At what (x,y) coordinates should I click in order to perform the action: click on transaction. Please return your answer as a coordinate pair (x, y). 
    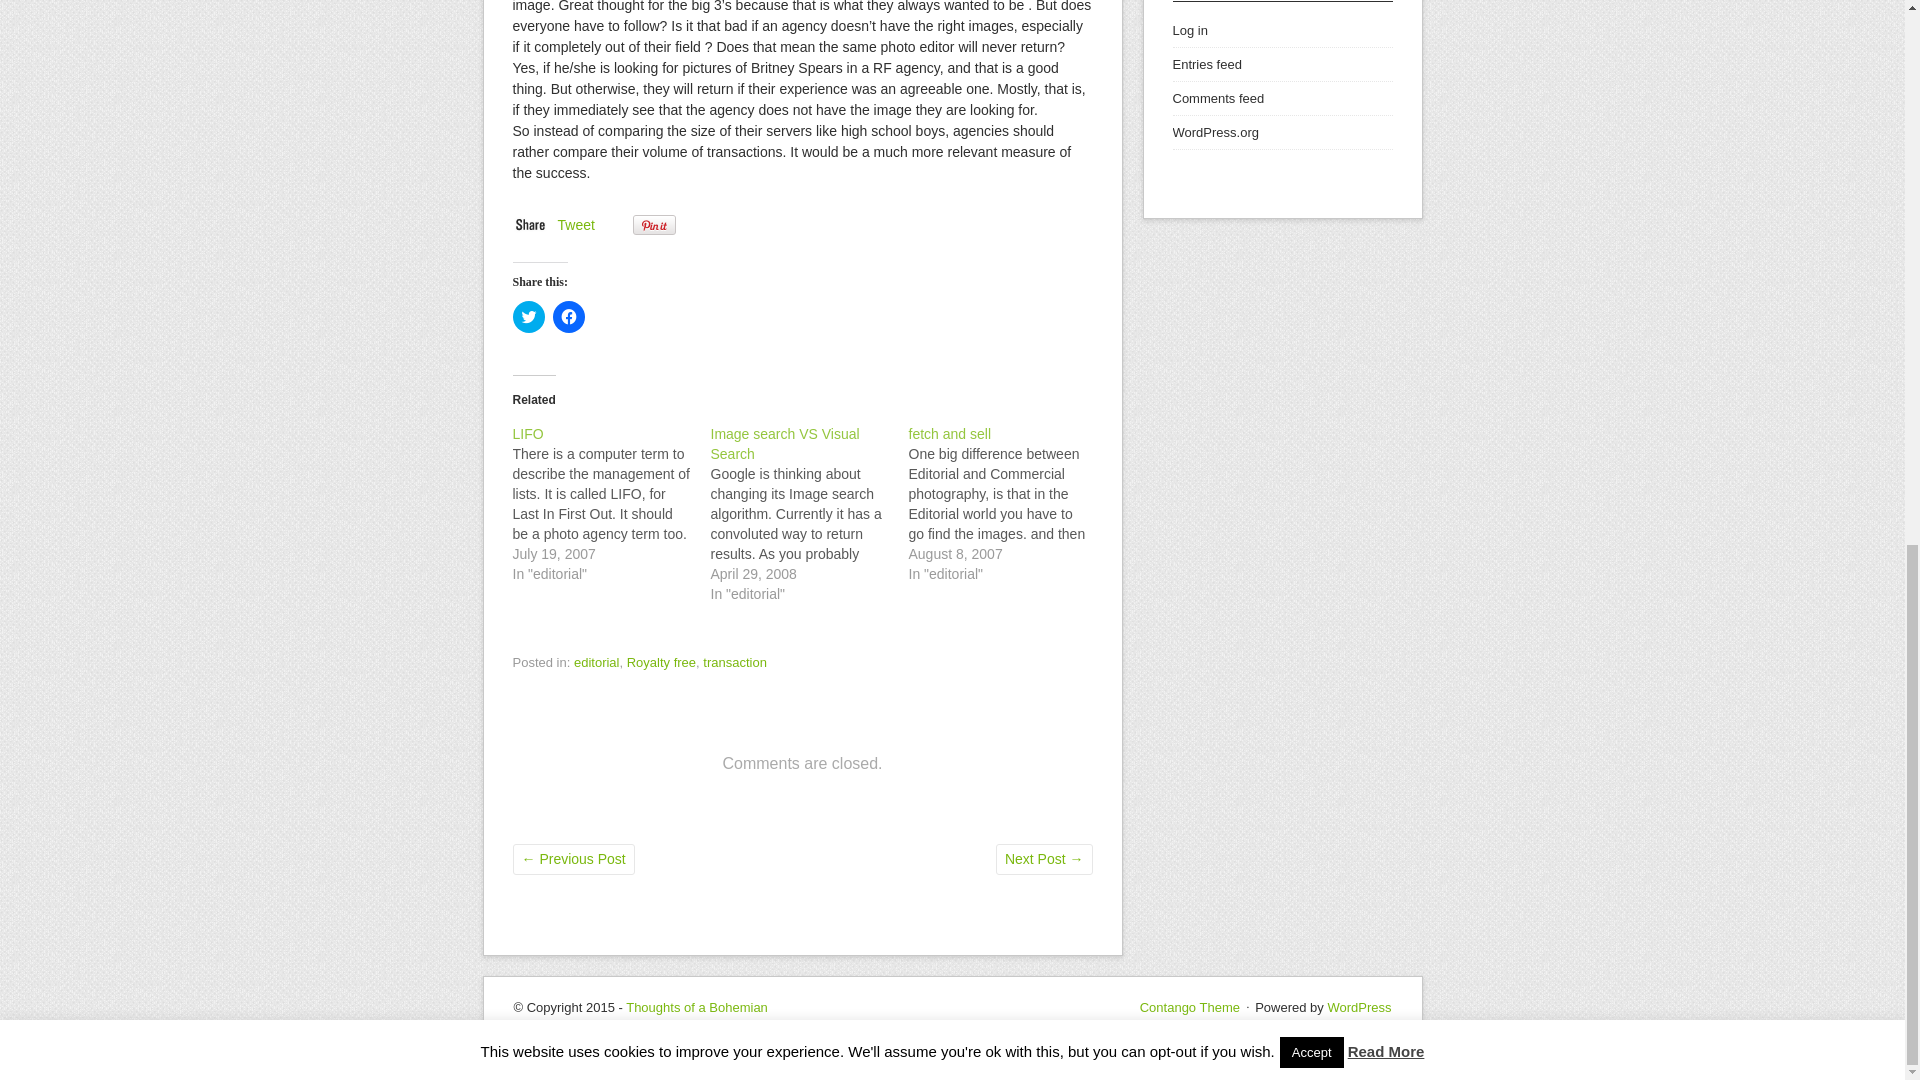
    Looking at the image, I should click on (734, 662).